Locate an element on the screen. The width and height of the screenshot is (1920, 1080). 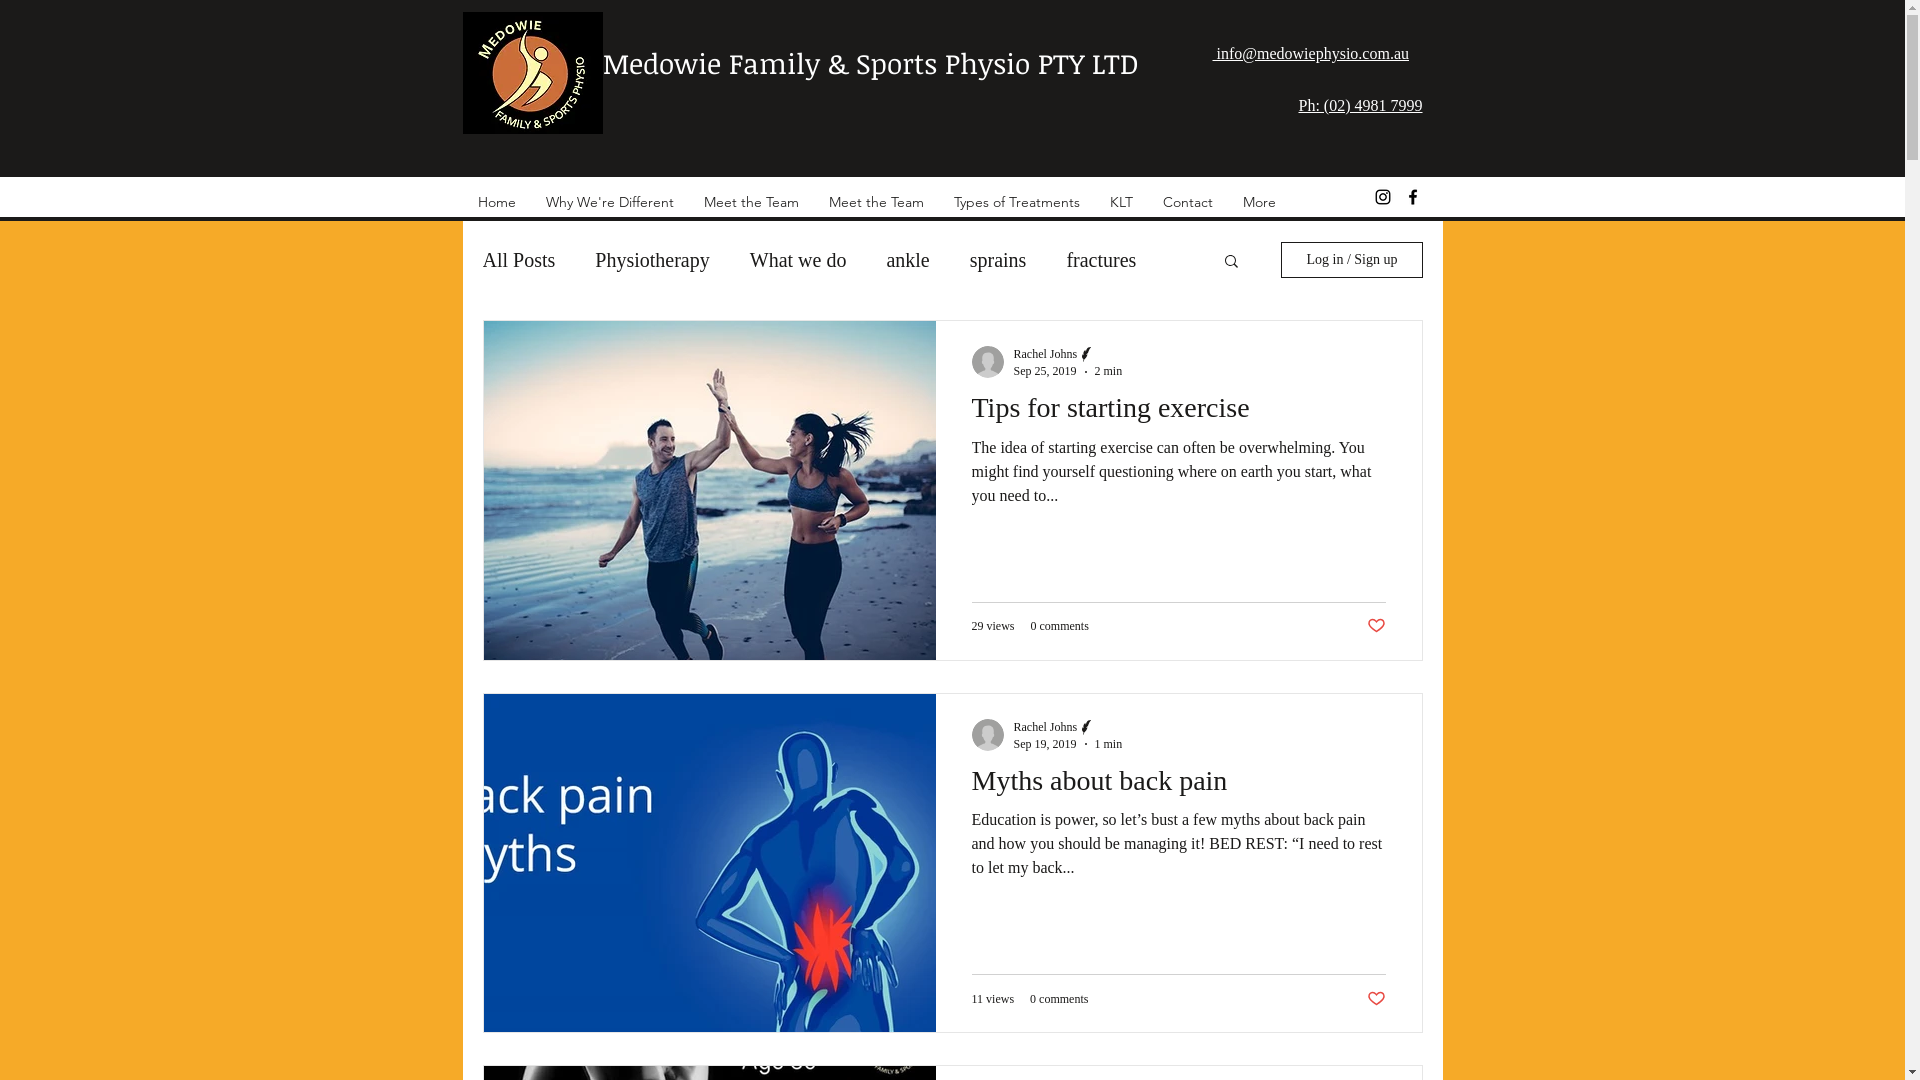
Meet the Team is located at coordinates (750, 202).